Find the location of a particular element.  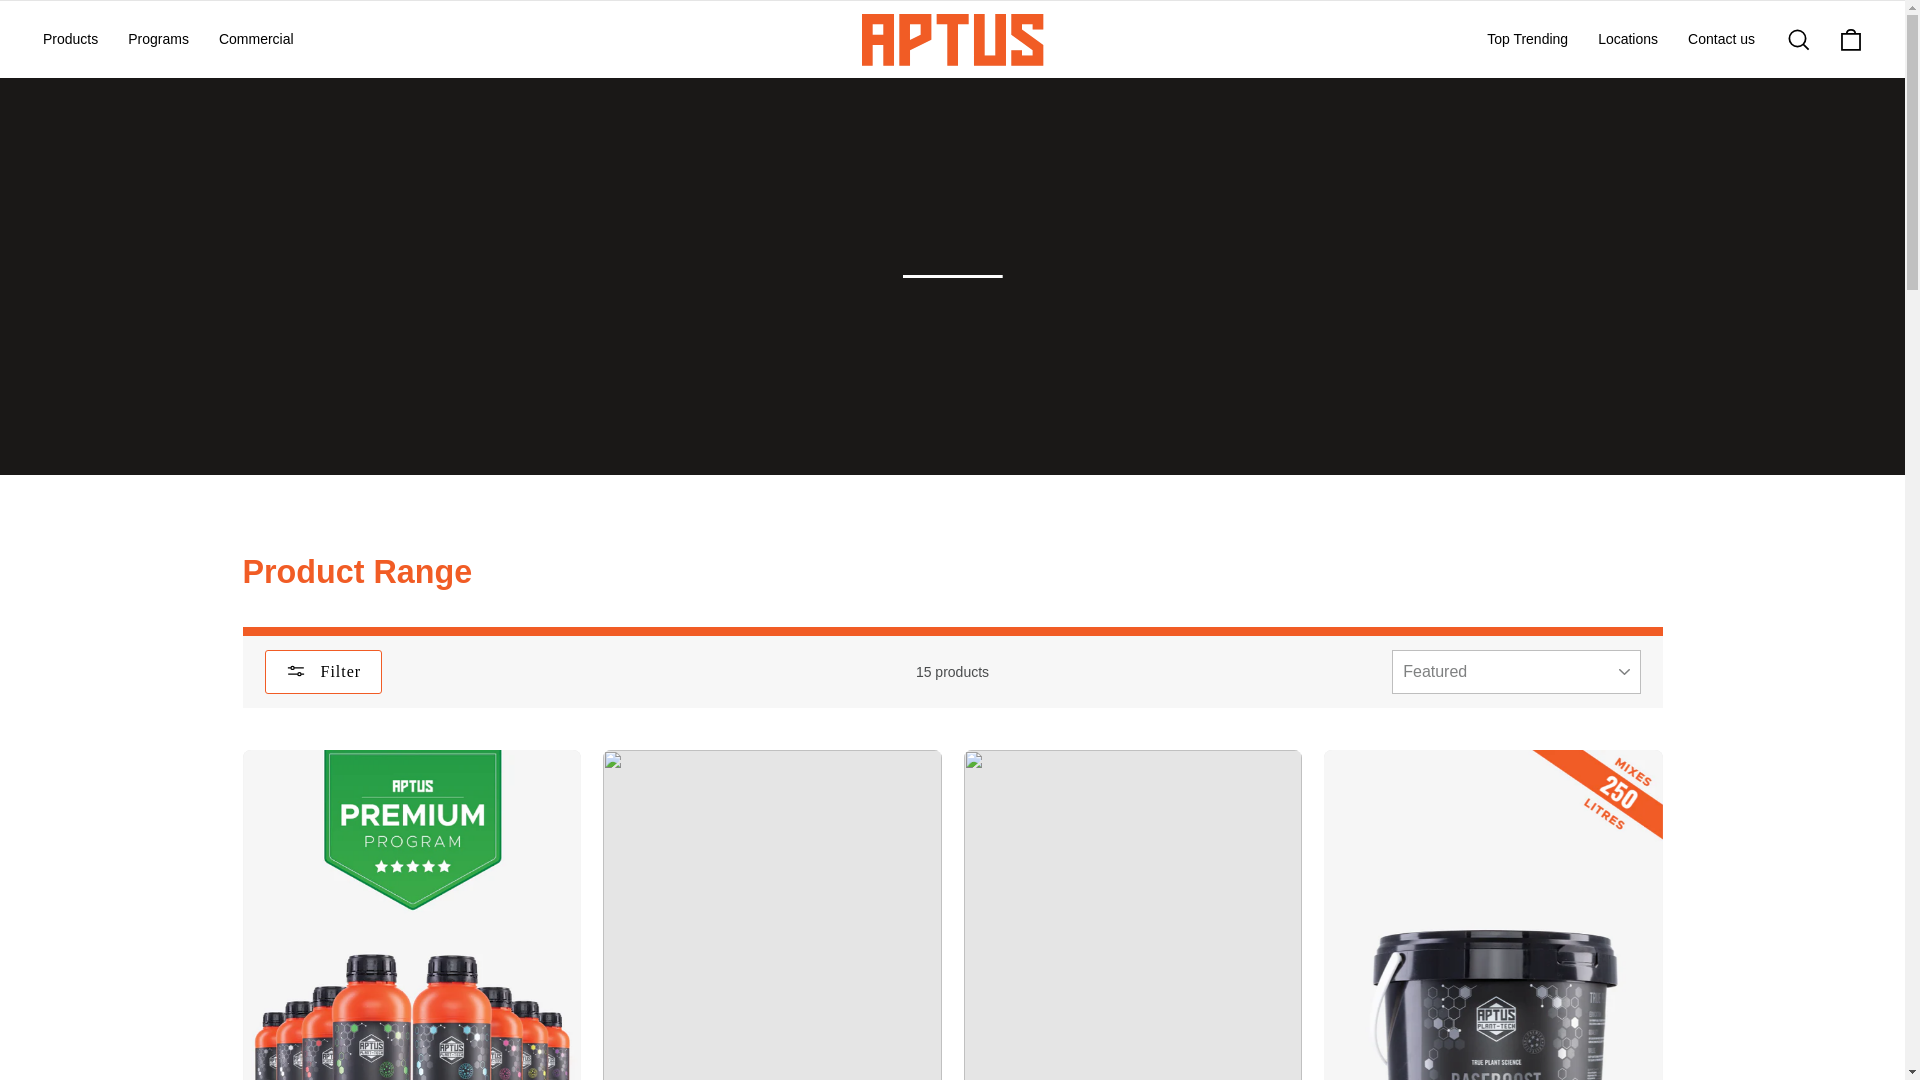

Programs is located at coordinates (158, 39).